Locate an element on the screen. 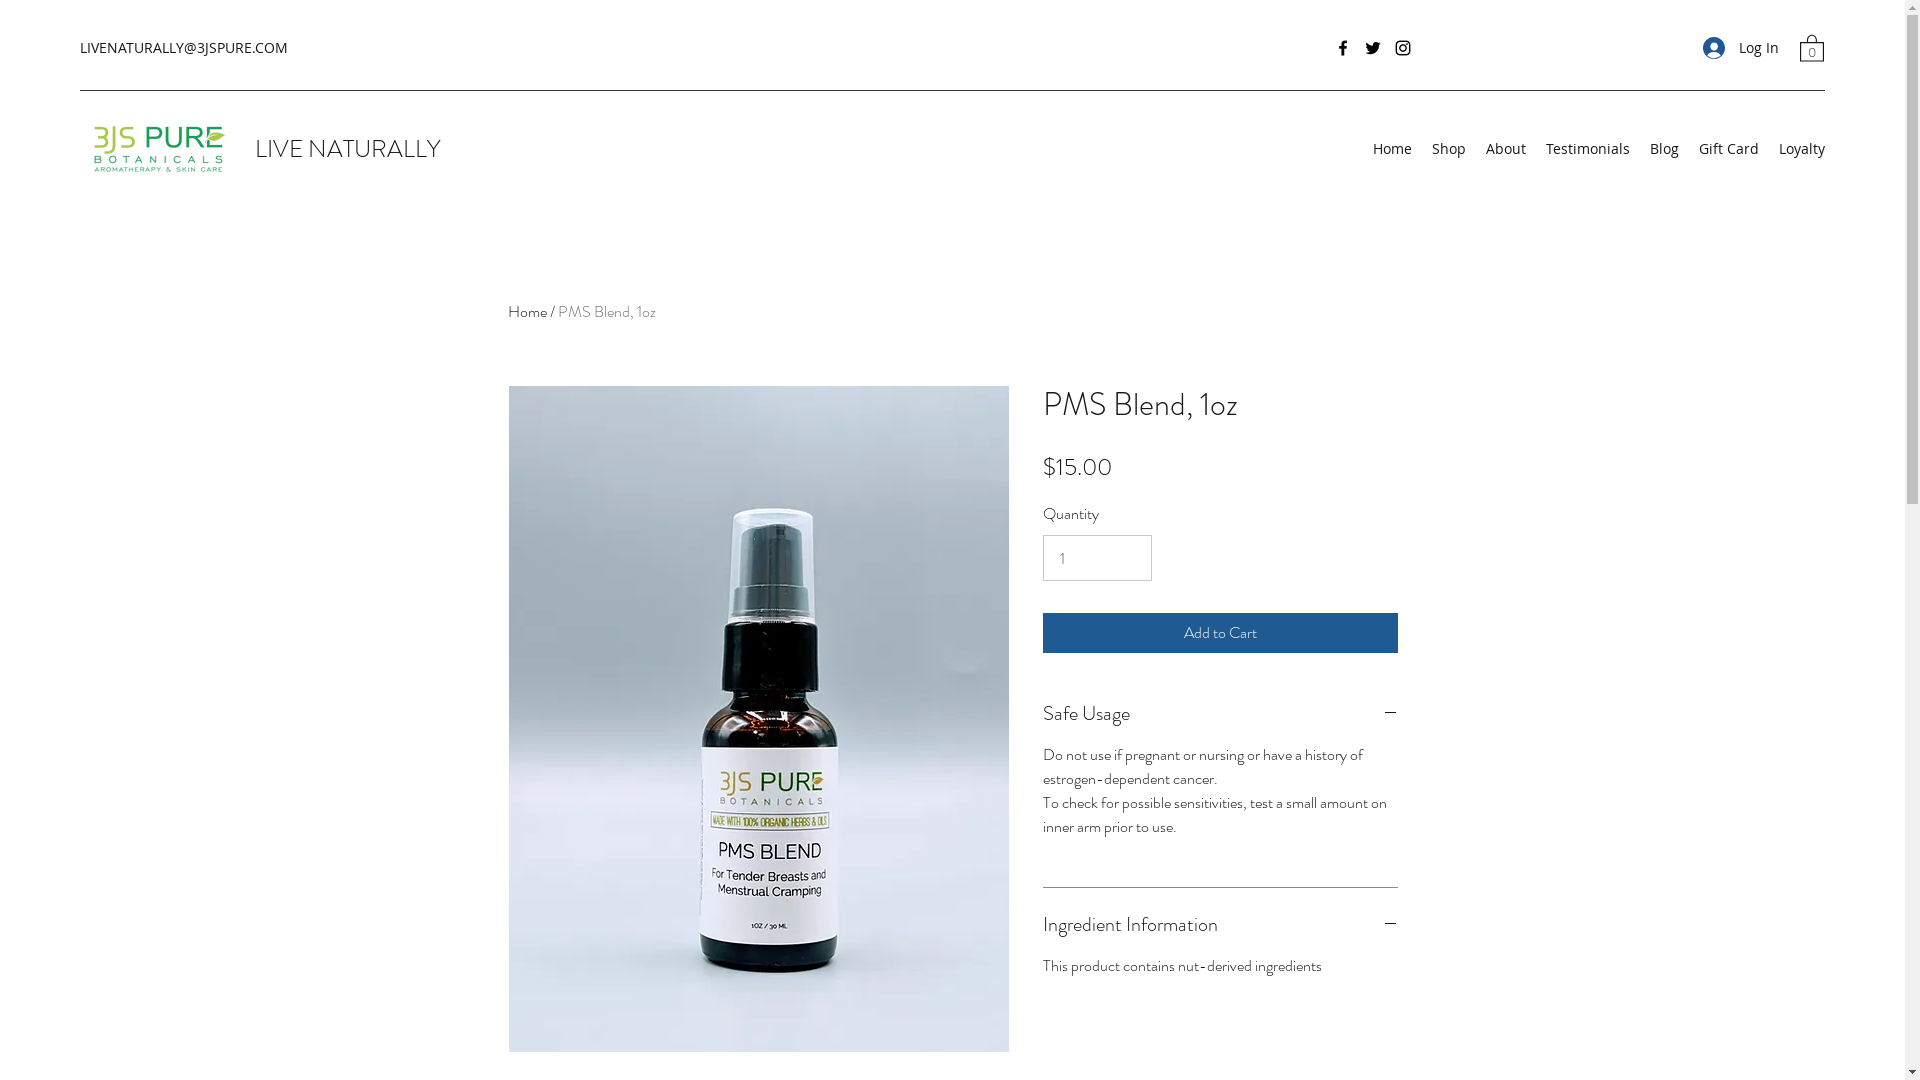 The image size is (1920, 1080). Ingredient Information is located at coordinates (1220, 924).